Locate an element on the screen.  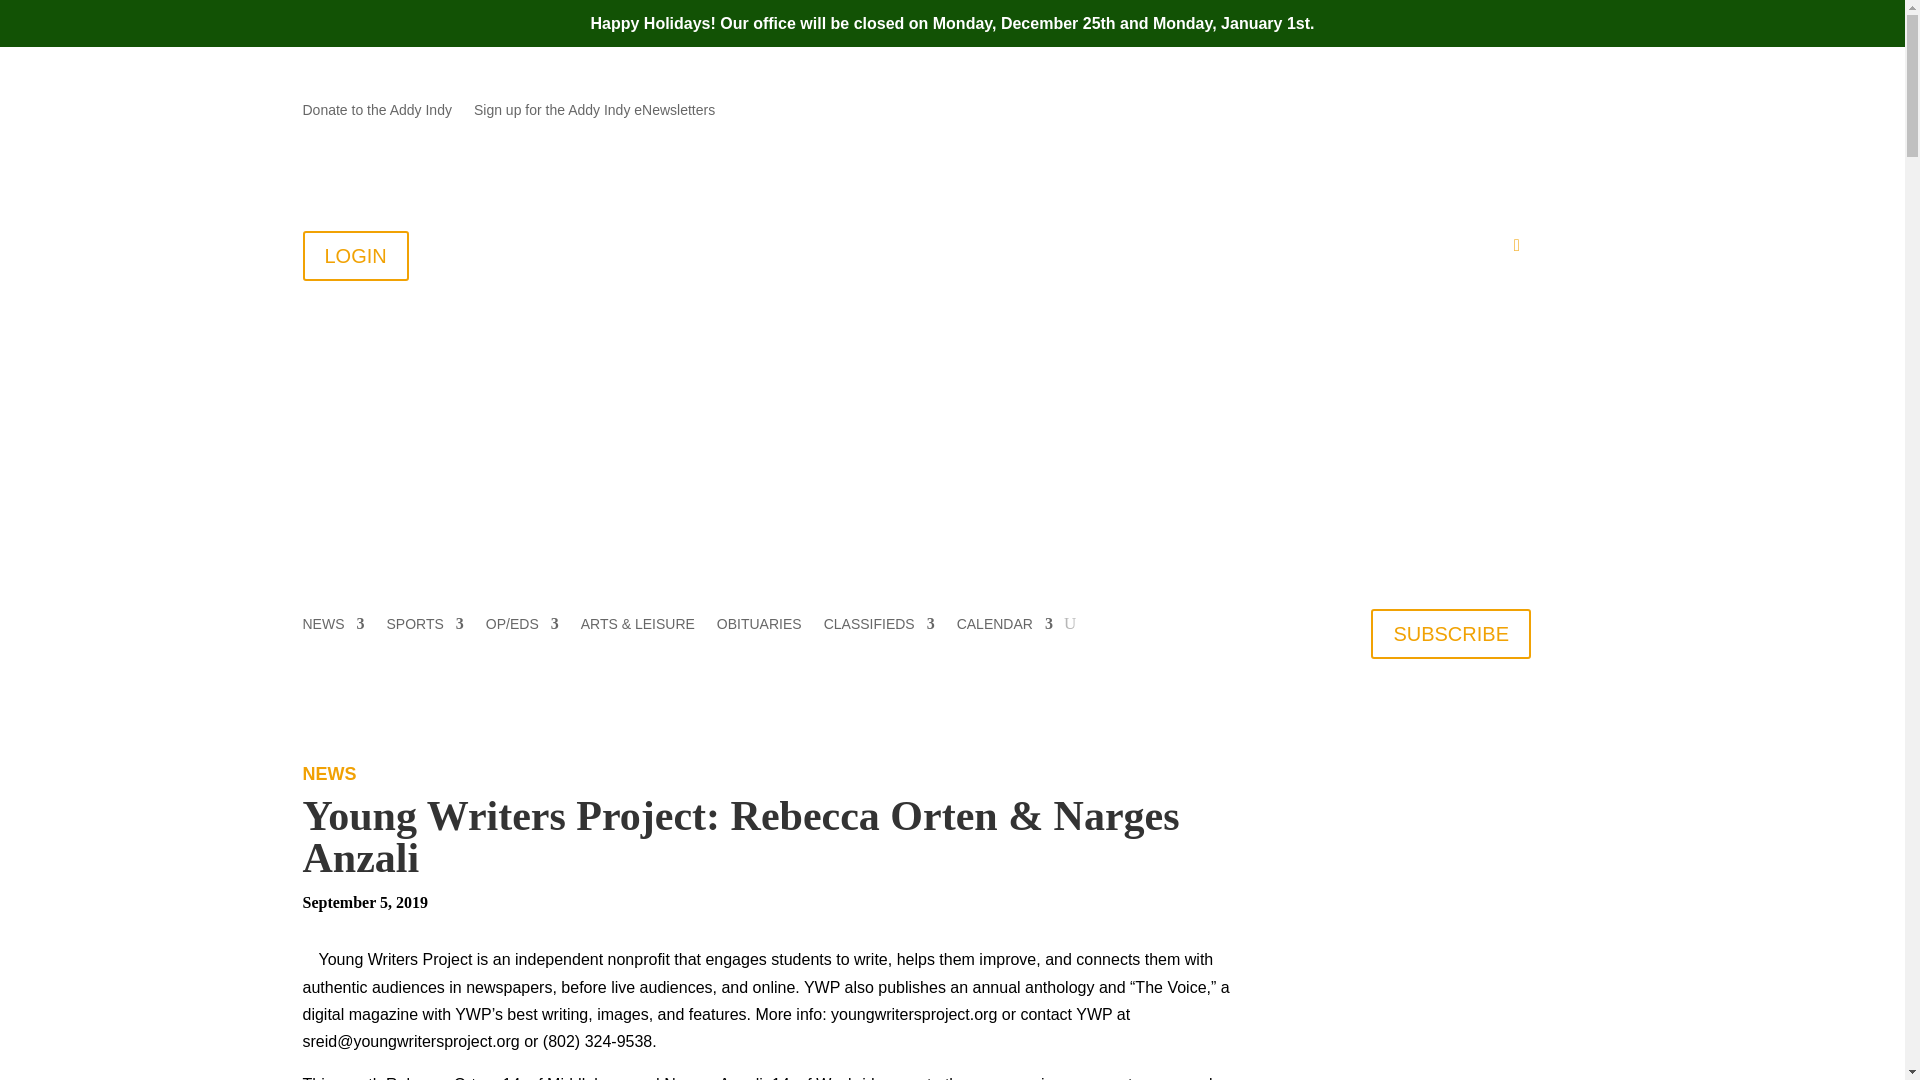
PDF Editions is located at coordinates (1358, 250).